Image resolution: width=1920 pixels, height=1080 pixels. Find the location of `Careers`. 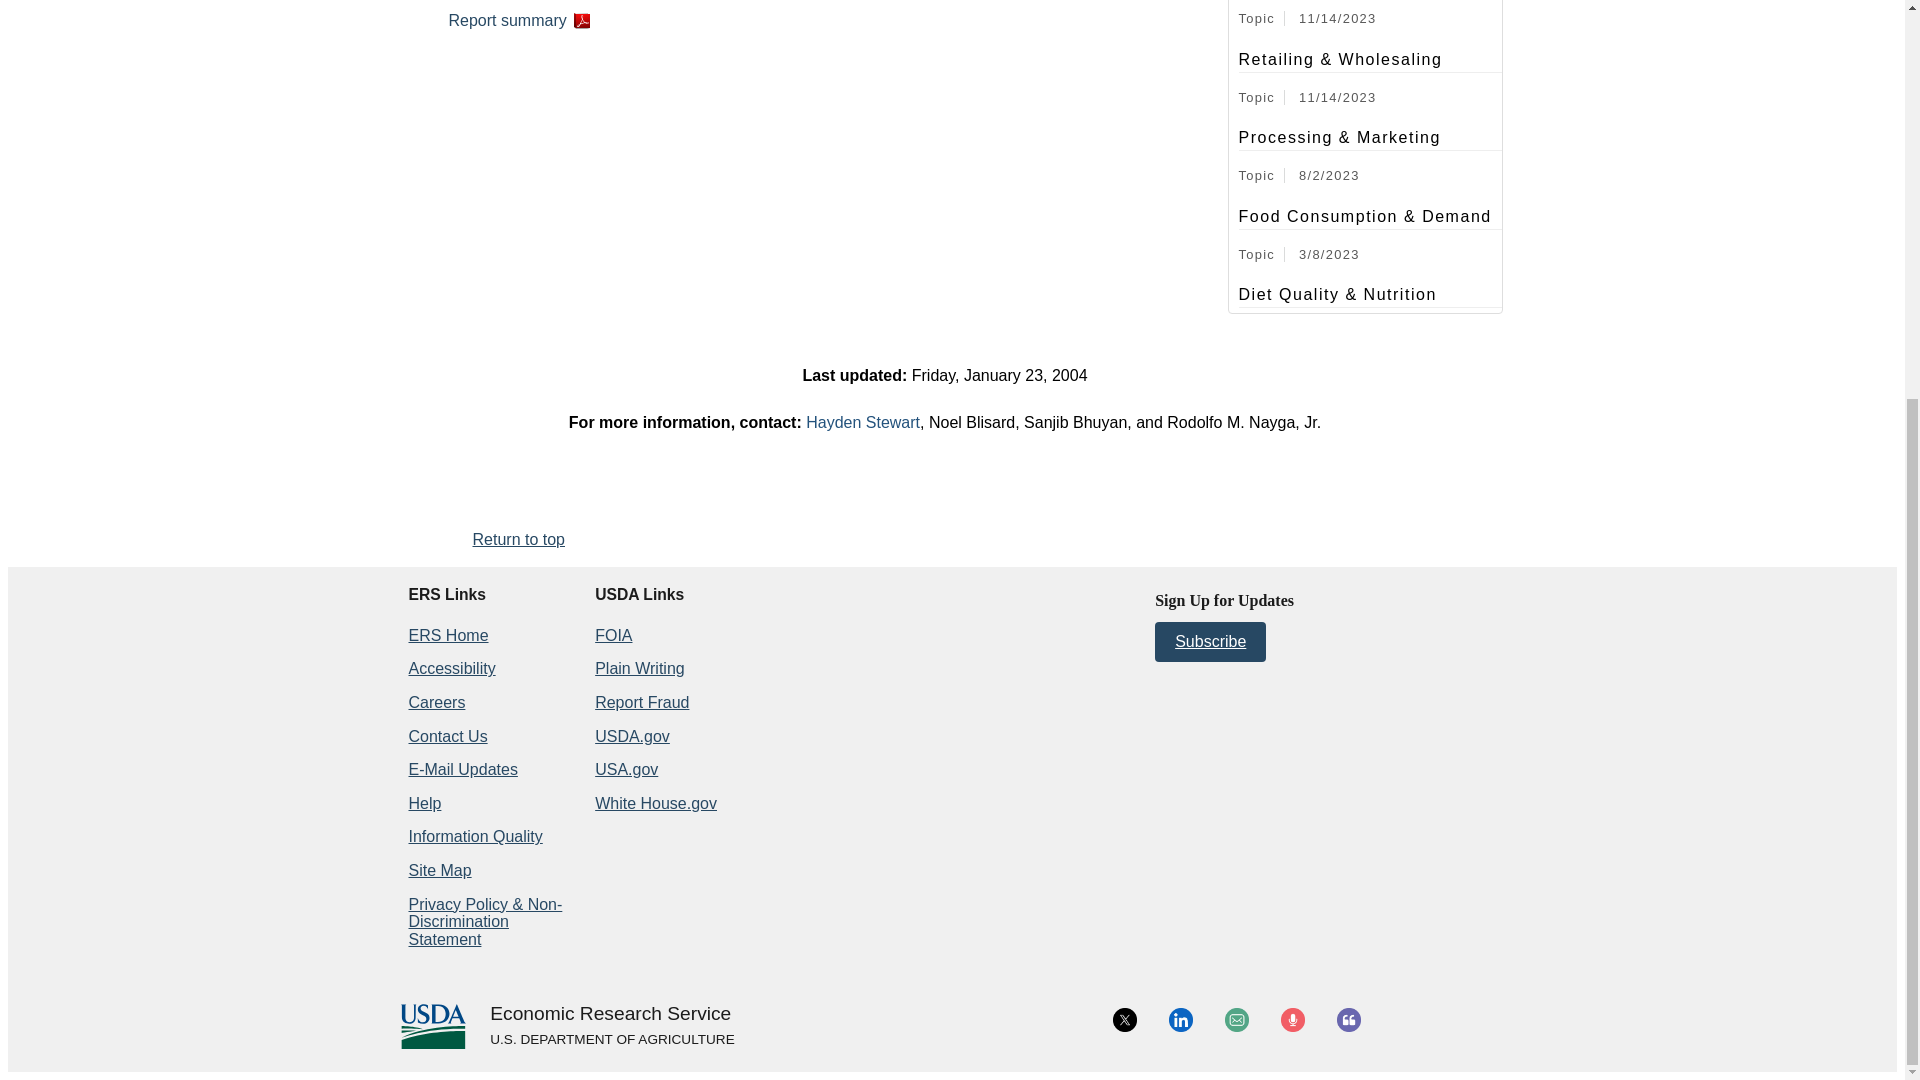

Careers is located at coordinates (436, 702).